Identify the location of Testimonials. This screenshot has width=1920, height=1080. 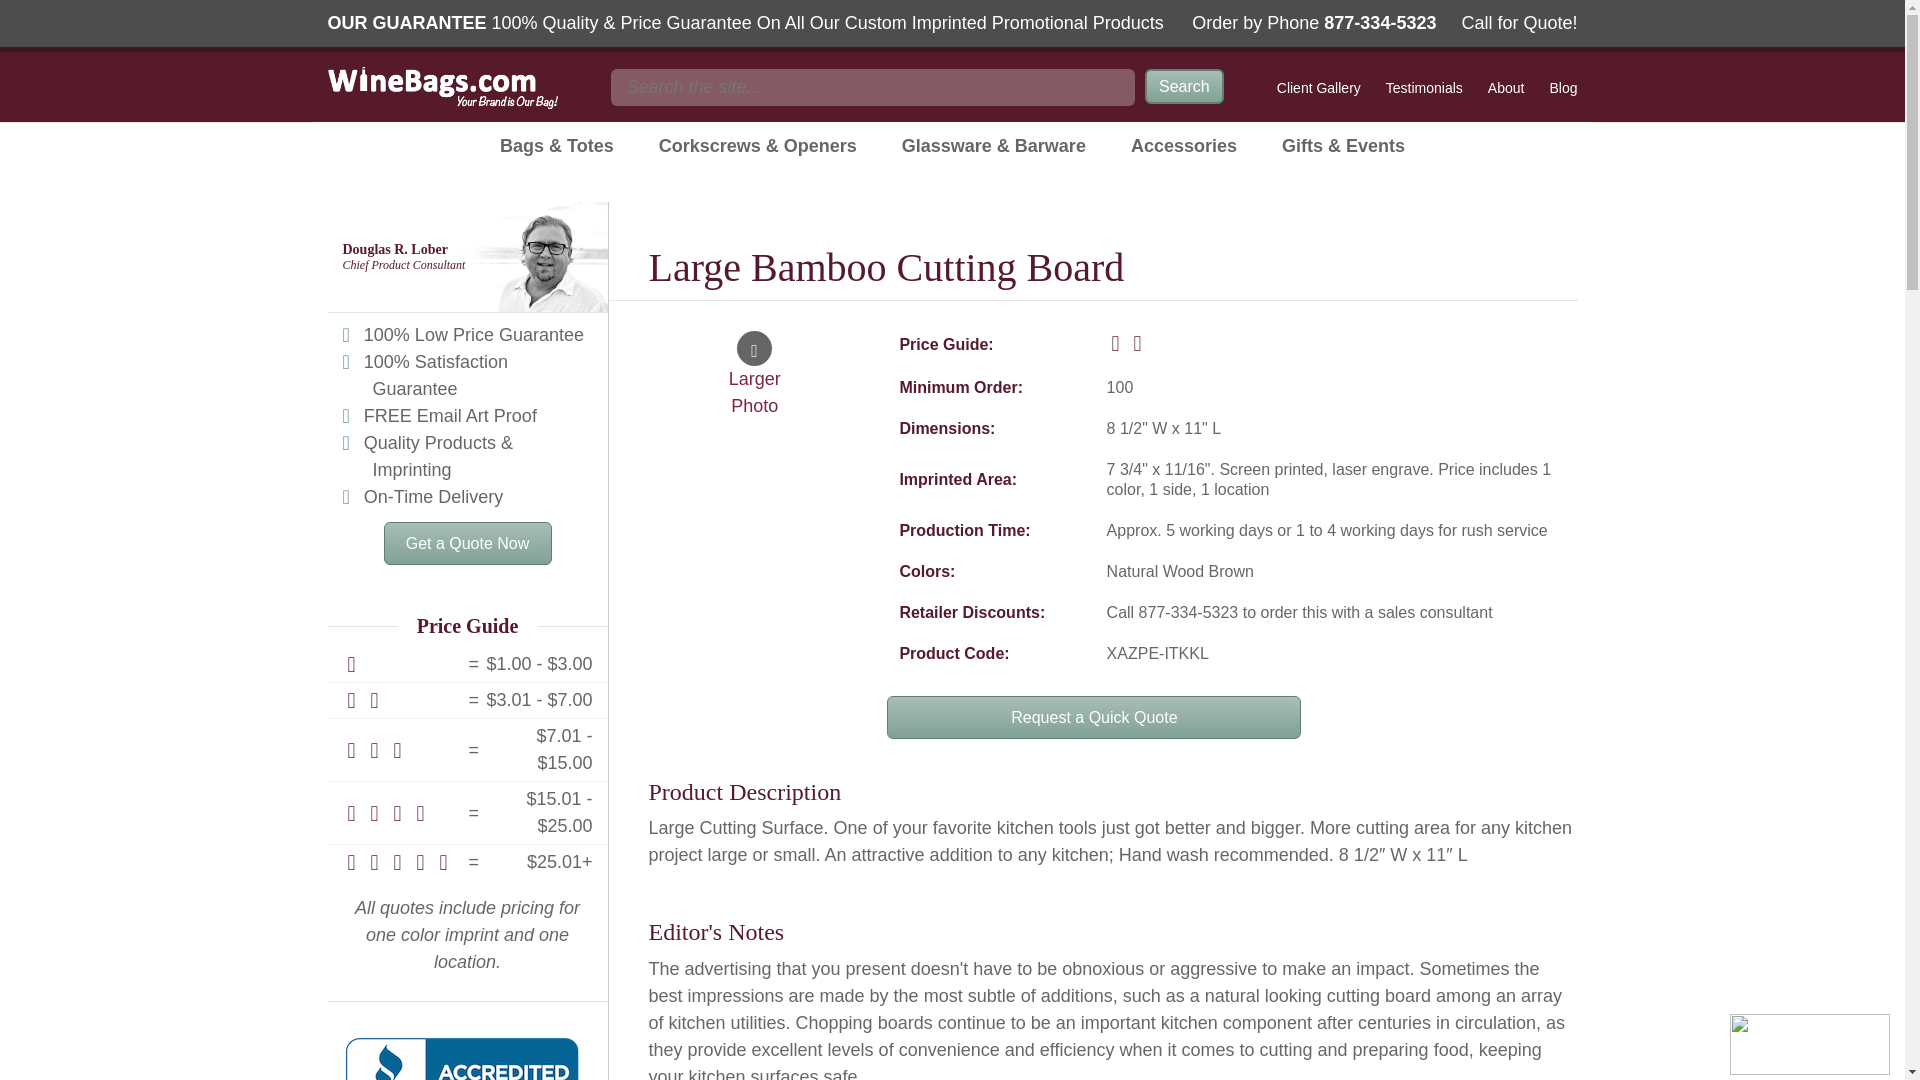
(1424, 88).